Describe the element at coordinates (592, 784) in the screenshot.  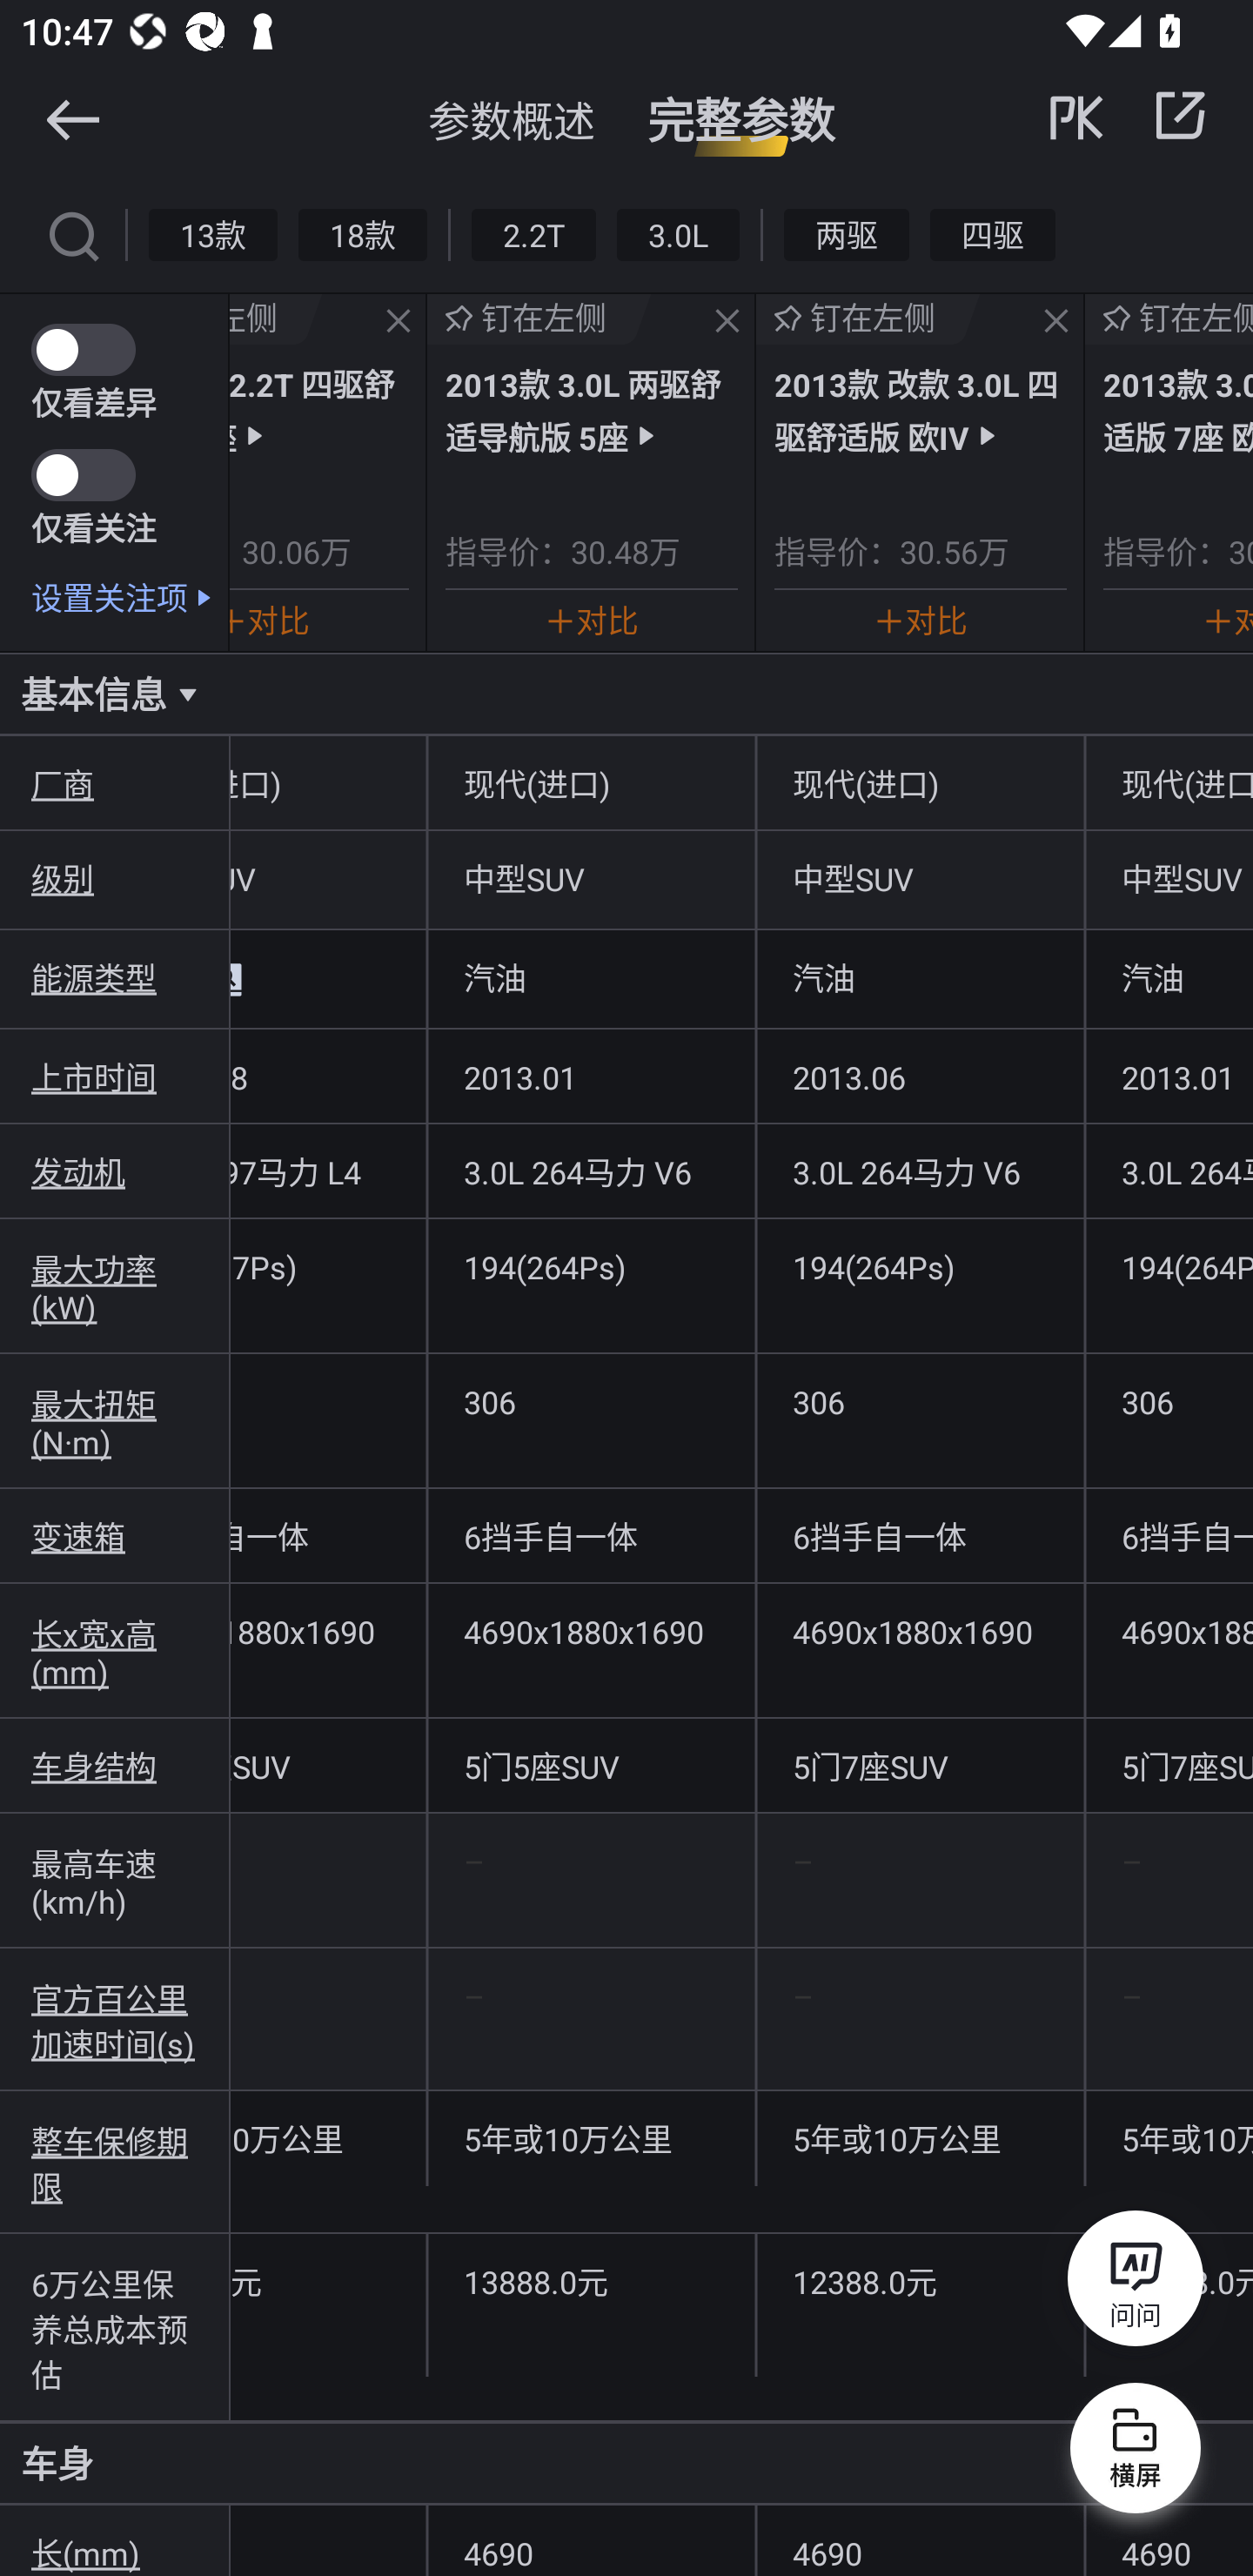
I see `现代(进口)` at that location.